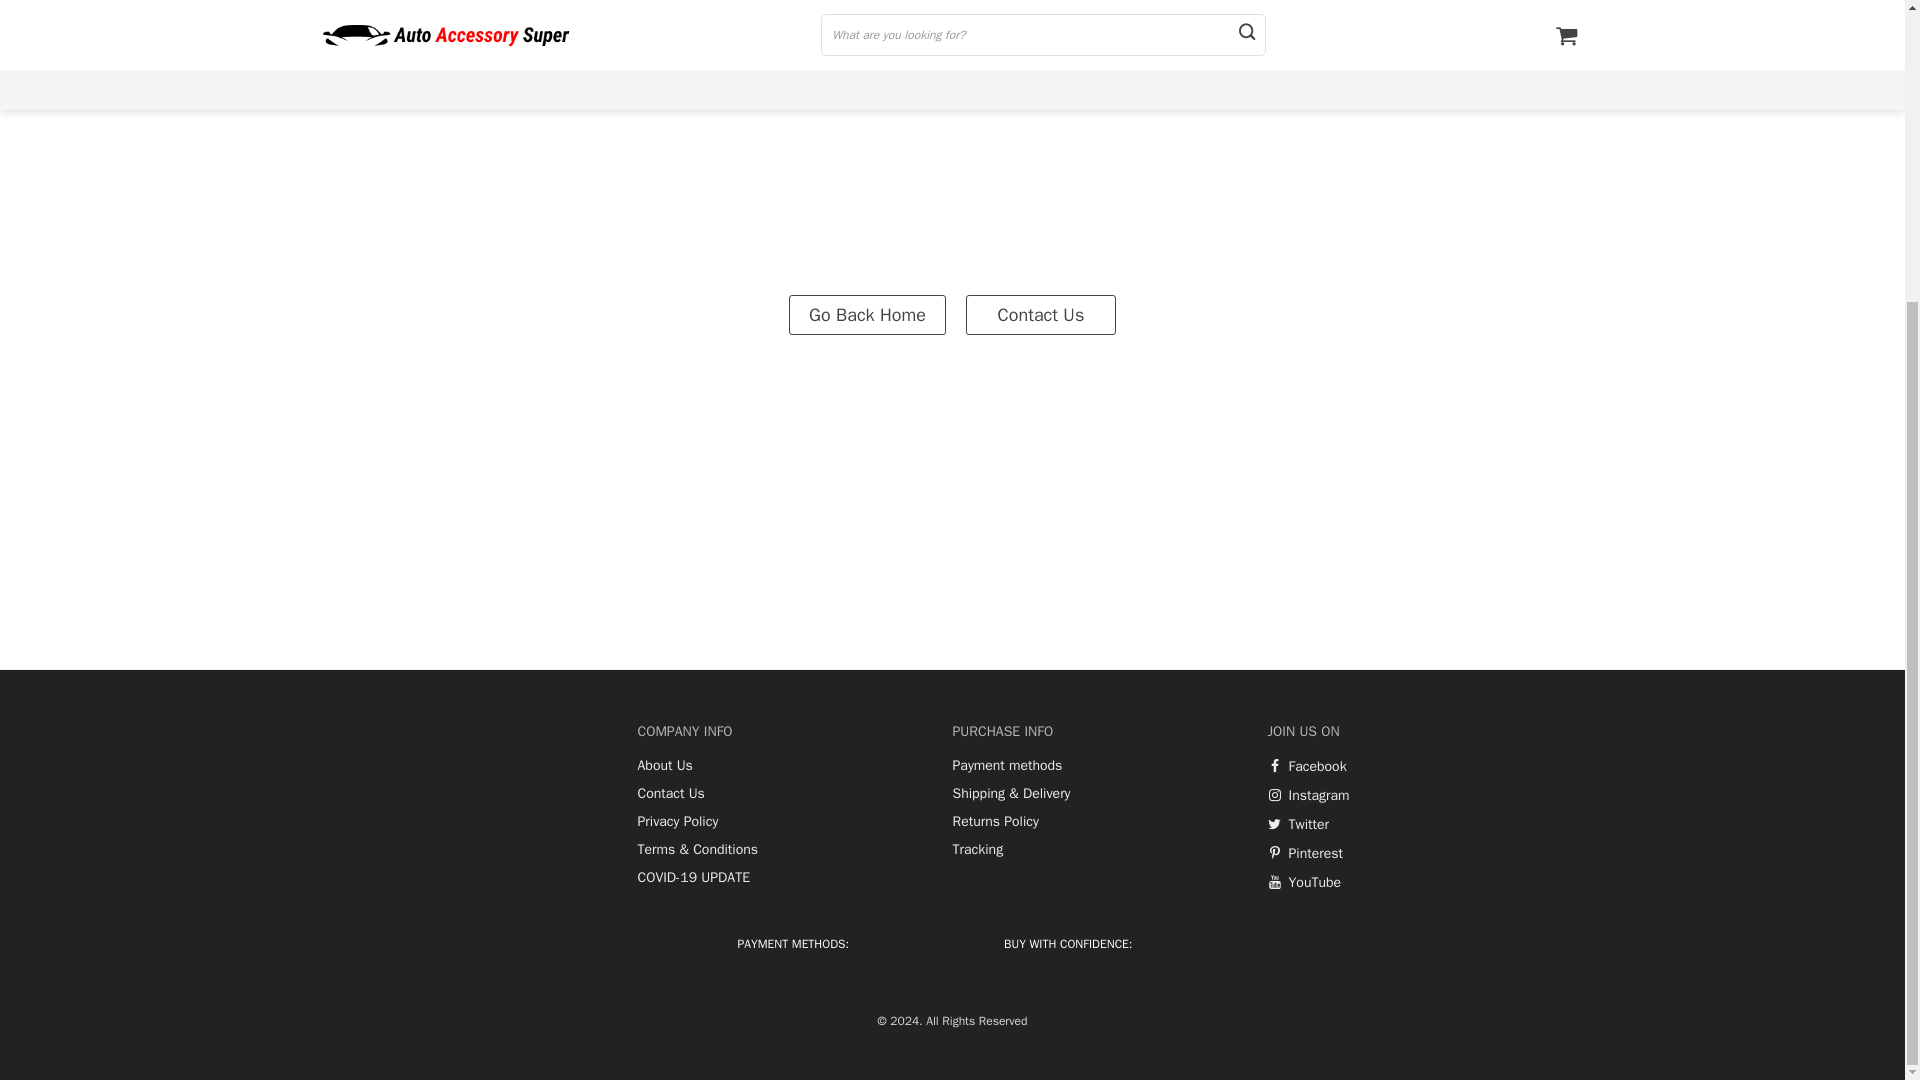 This screenshot has height=1080, width=1920. Describe the element at coordinates (1308, 796) in the screenshot. I see `Instagram` at that location.